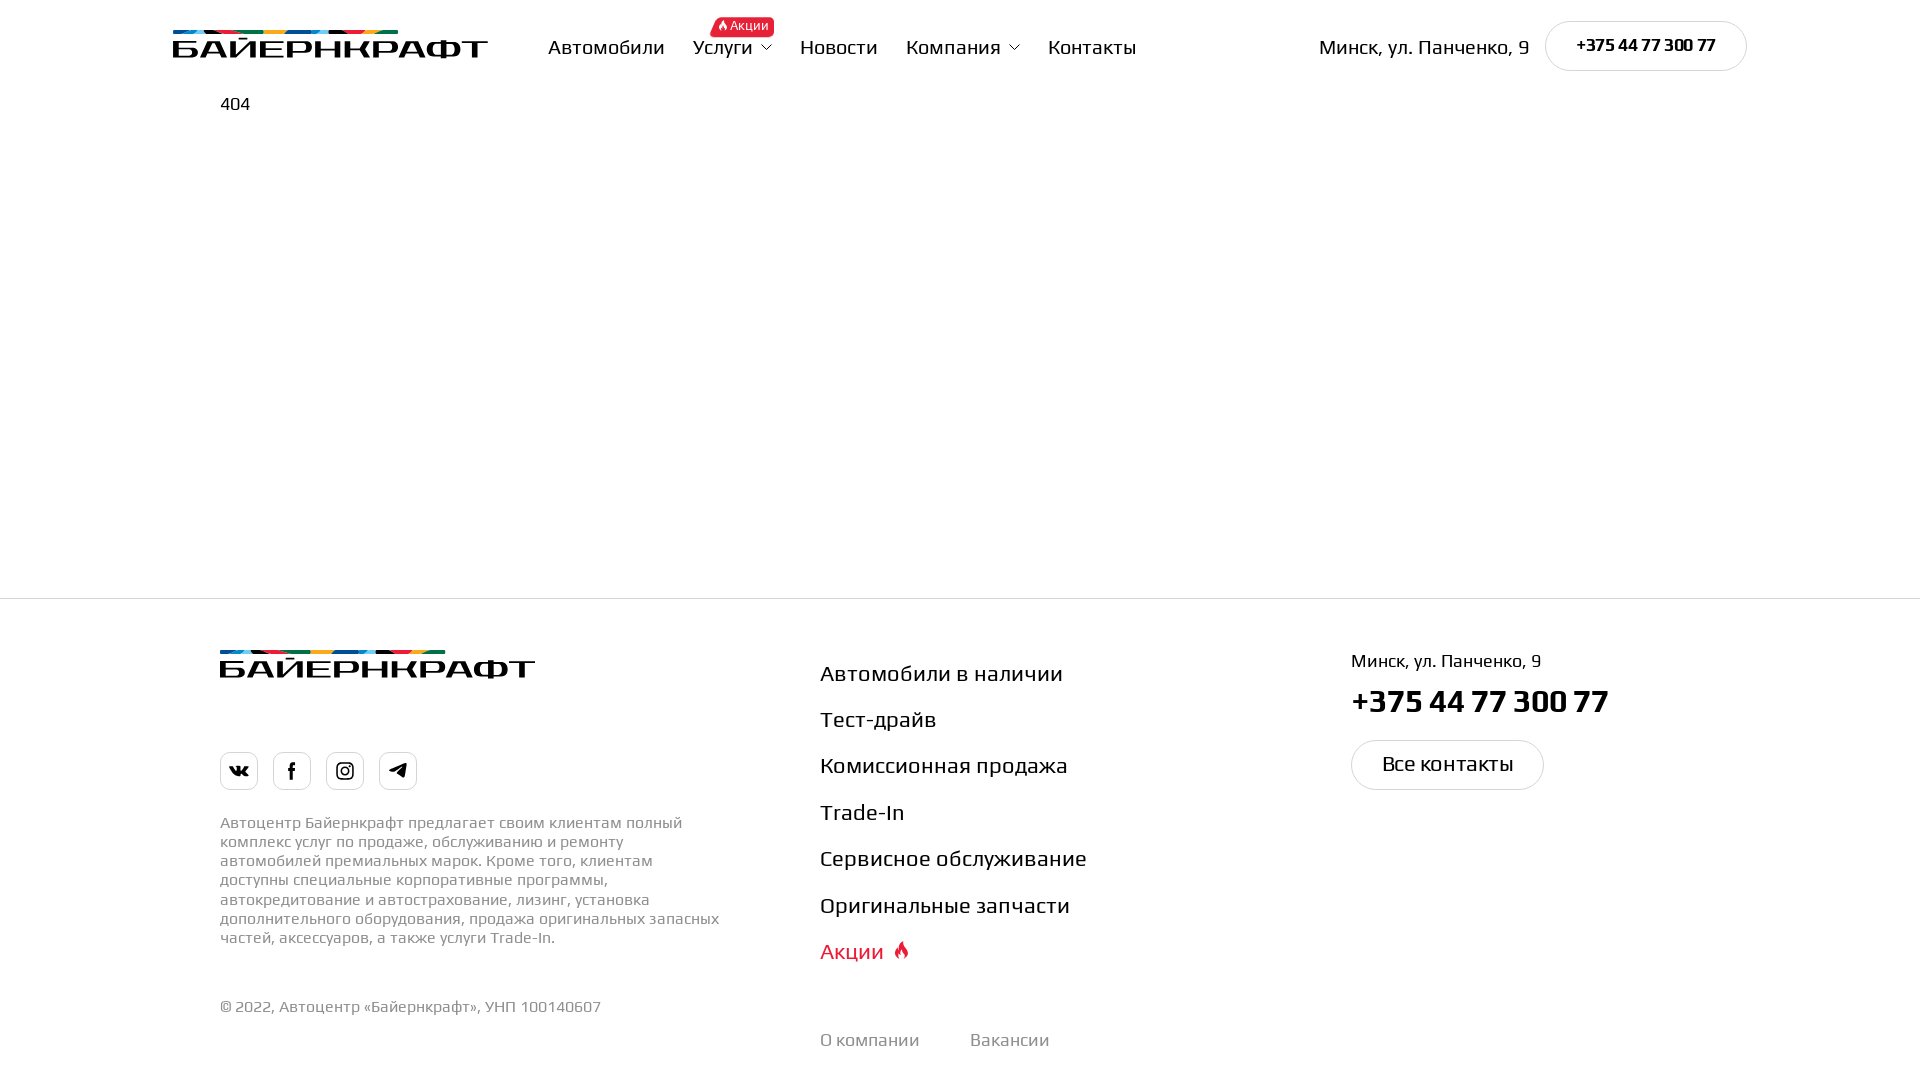  Describe the element at coordinates (1526, 700) in the screenshot. I see `+375 44 77 300 77` at that location.